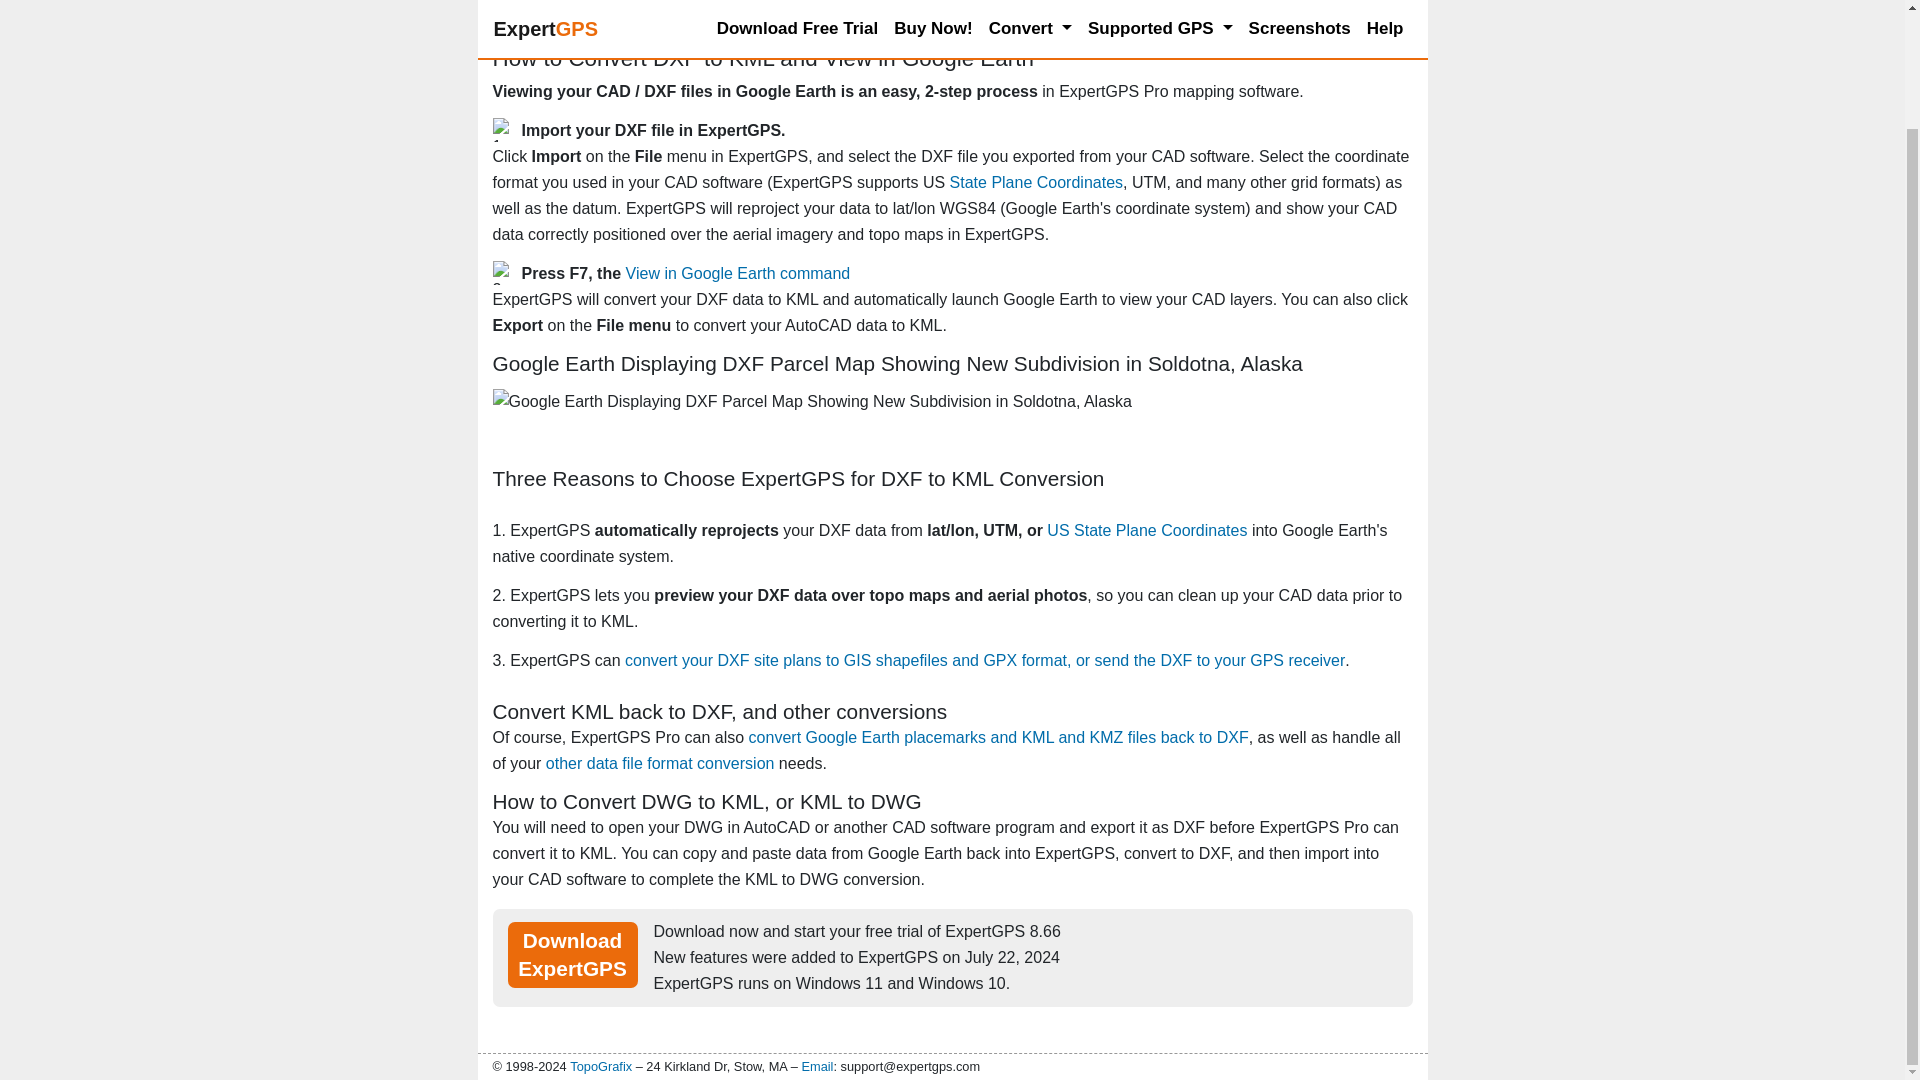 The width and height of the screenshot is (1920, 1080). I want to click on Step 1:, so click(504, 129).